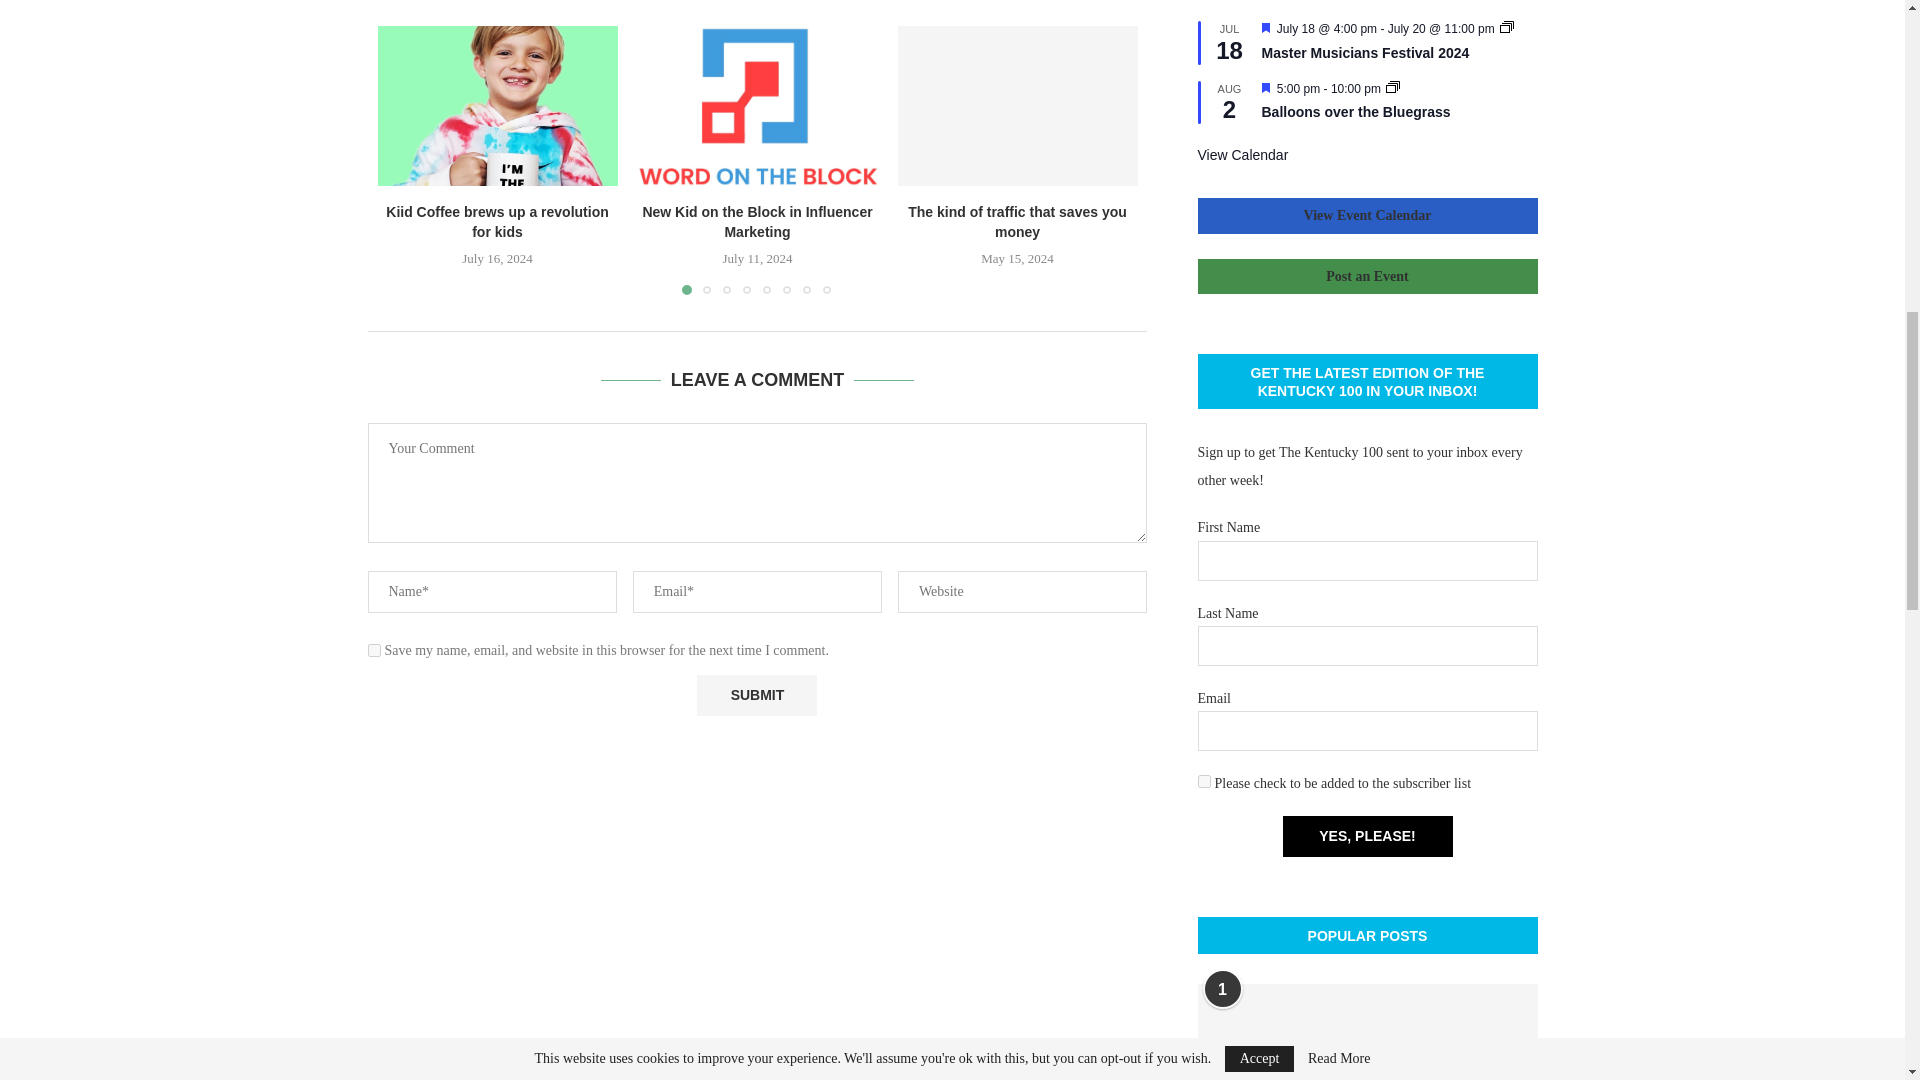 The width and height of the screenshot is (1920, 1080). I want to click on yes, so click(374, 650).